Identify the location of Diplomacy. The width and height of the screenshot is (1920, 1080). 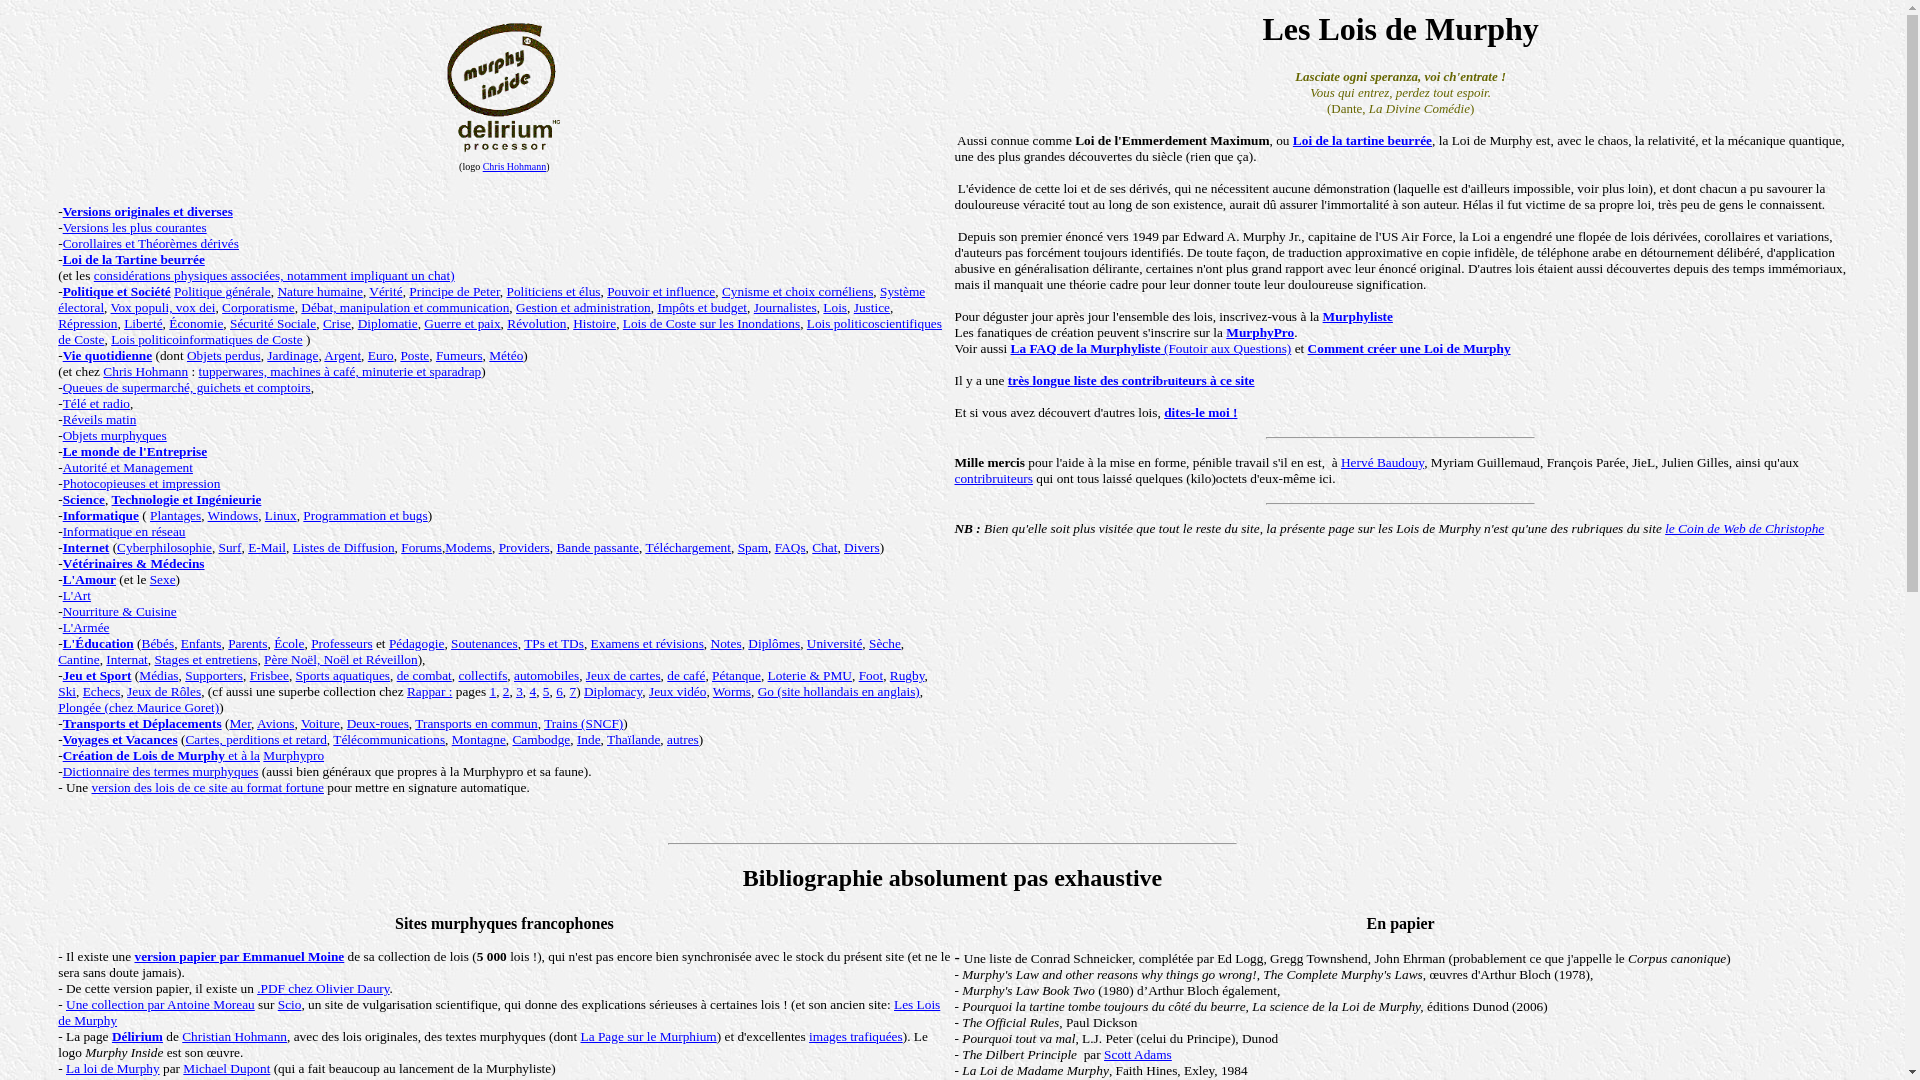
(613, 692).